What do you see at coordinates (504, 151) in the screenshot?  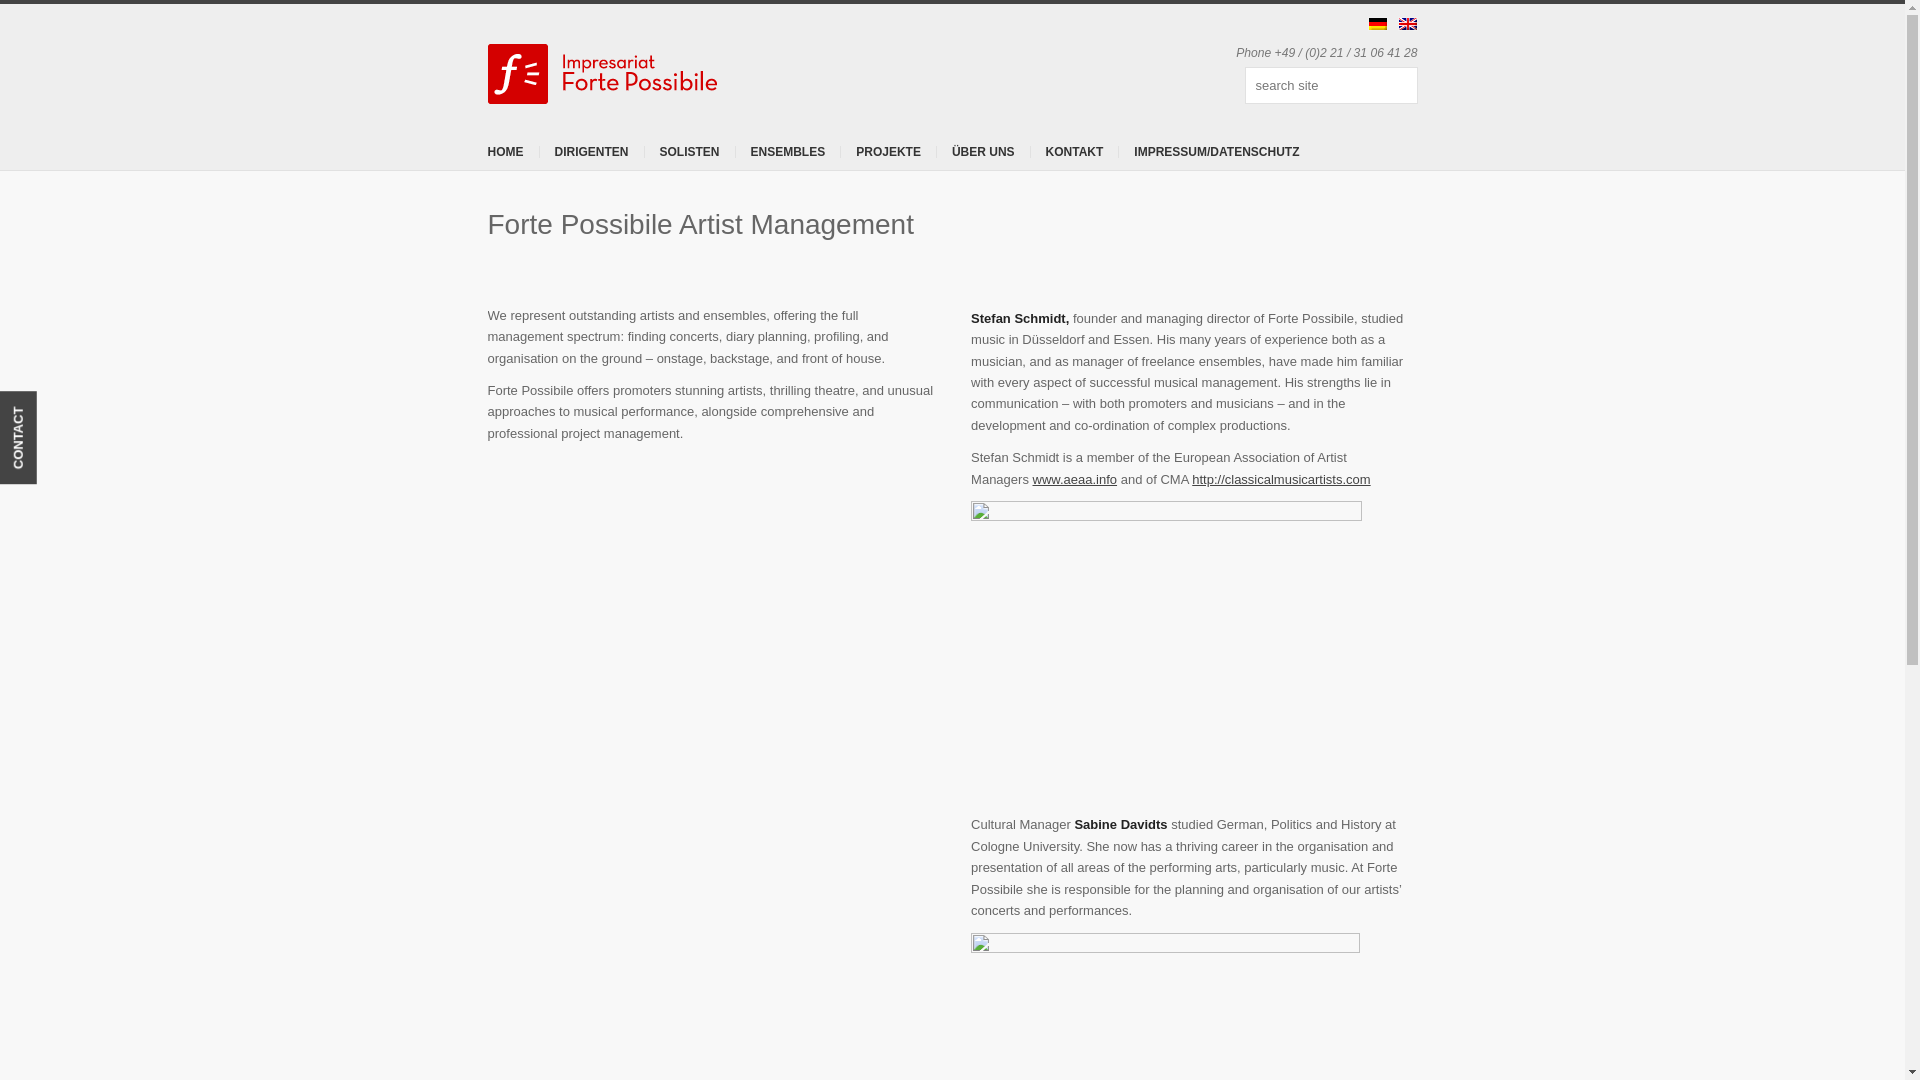 I see `HOME` at bounding box center [504, 151].